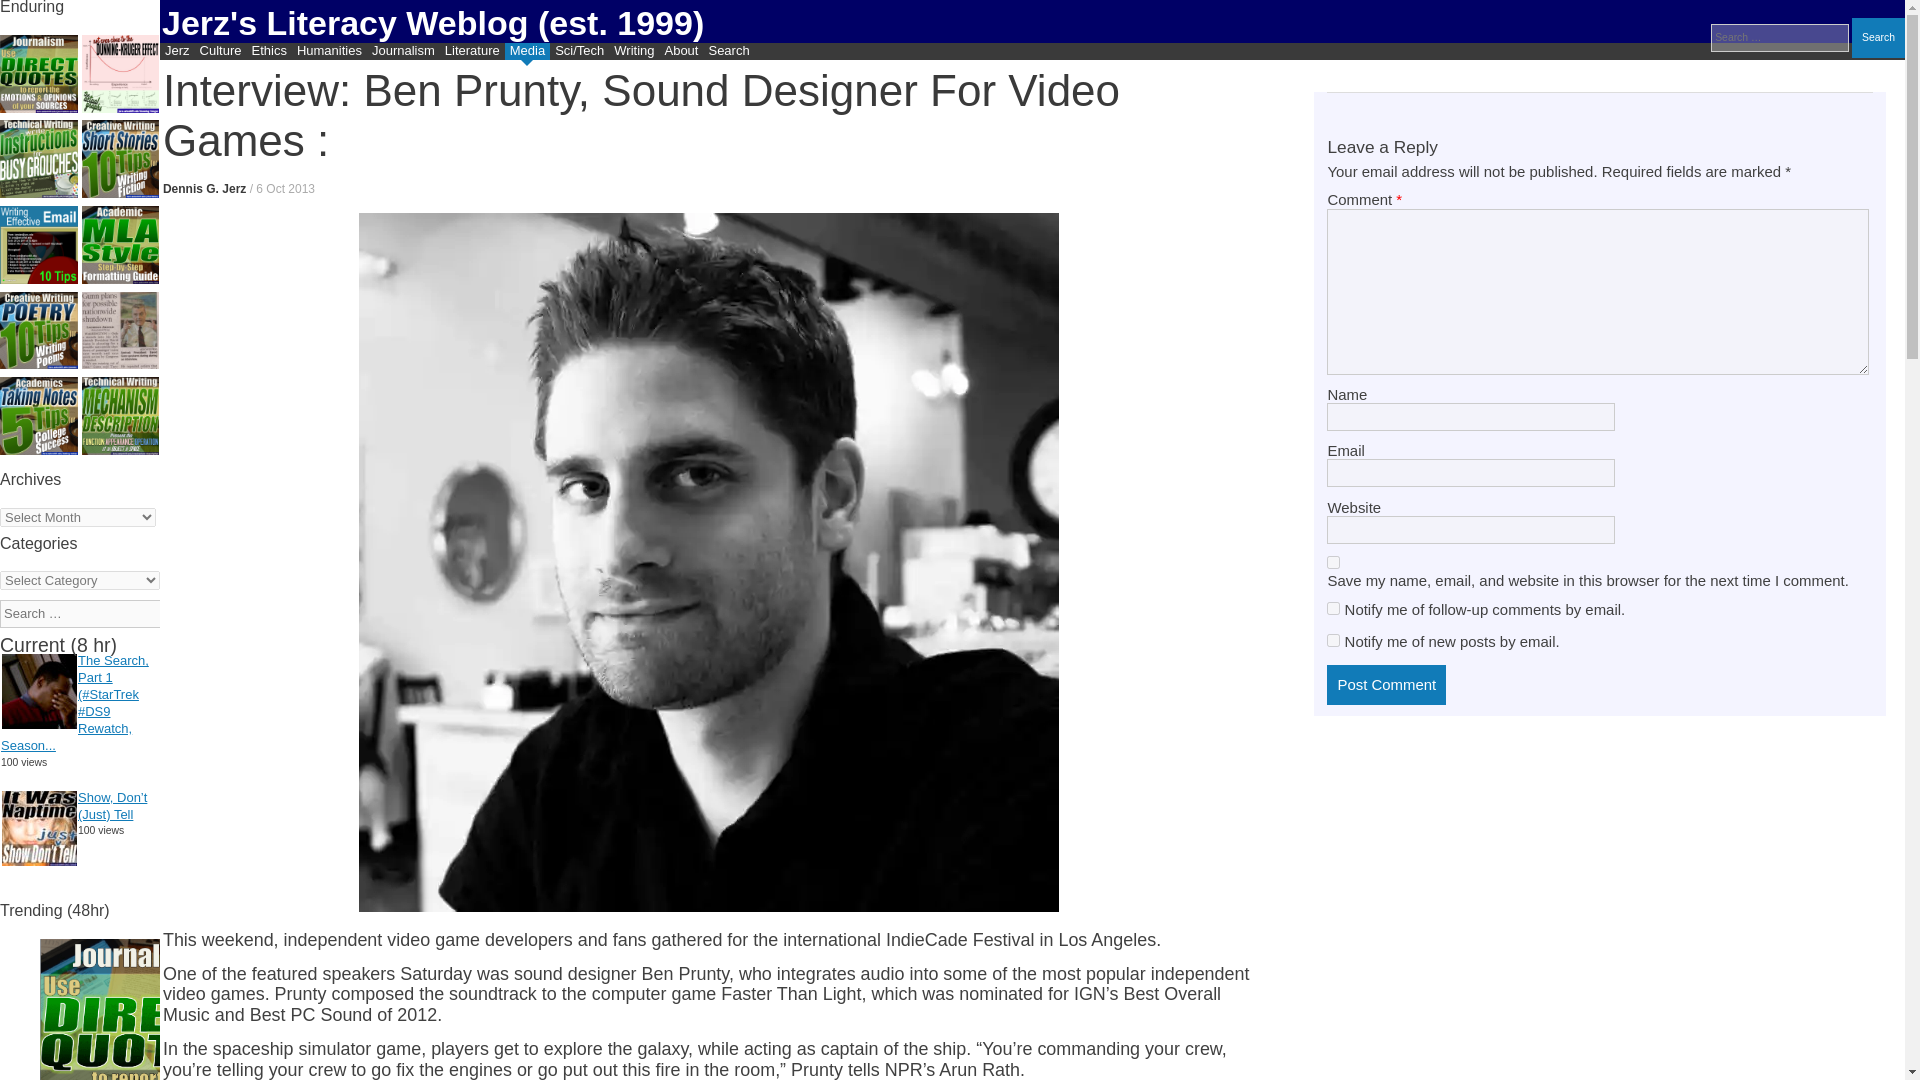 This screenshot has width=1920, height=1080. What do you see at coordinates (1386, 685) in the screenshot?
I see `Post Comment` at bounding box center [1386, 685].